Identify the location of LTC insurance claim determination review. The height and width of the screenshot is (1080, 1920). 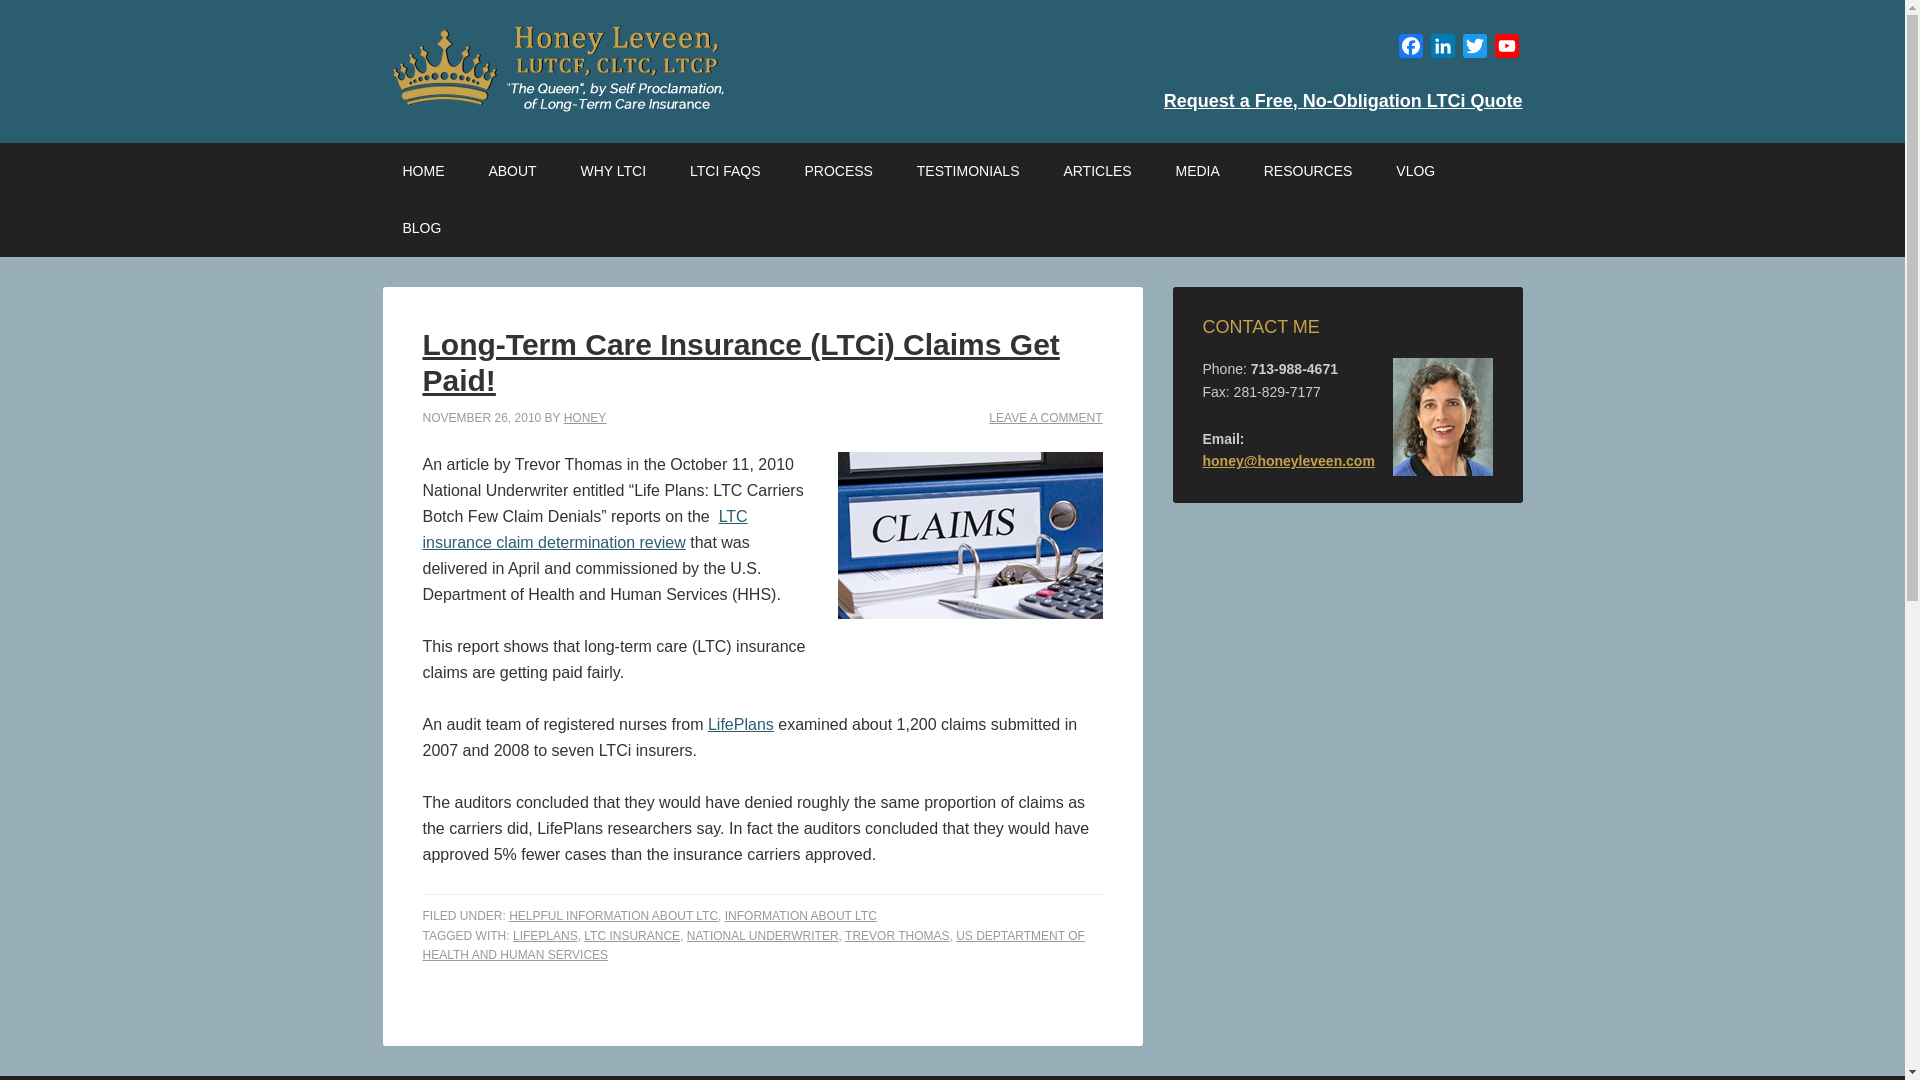
(584, 528).